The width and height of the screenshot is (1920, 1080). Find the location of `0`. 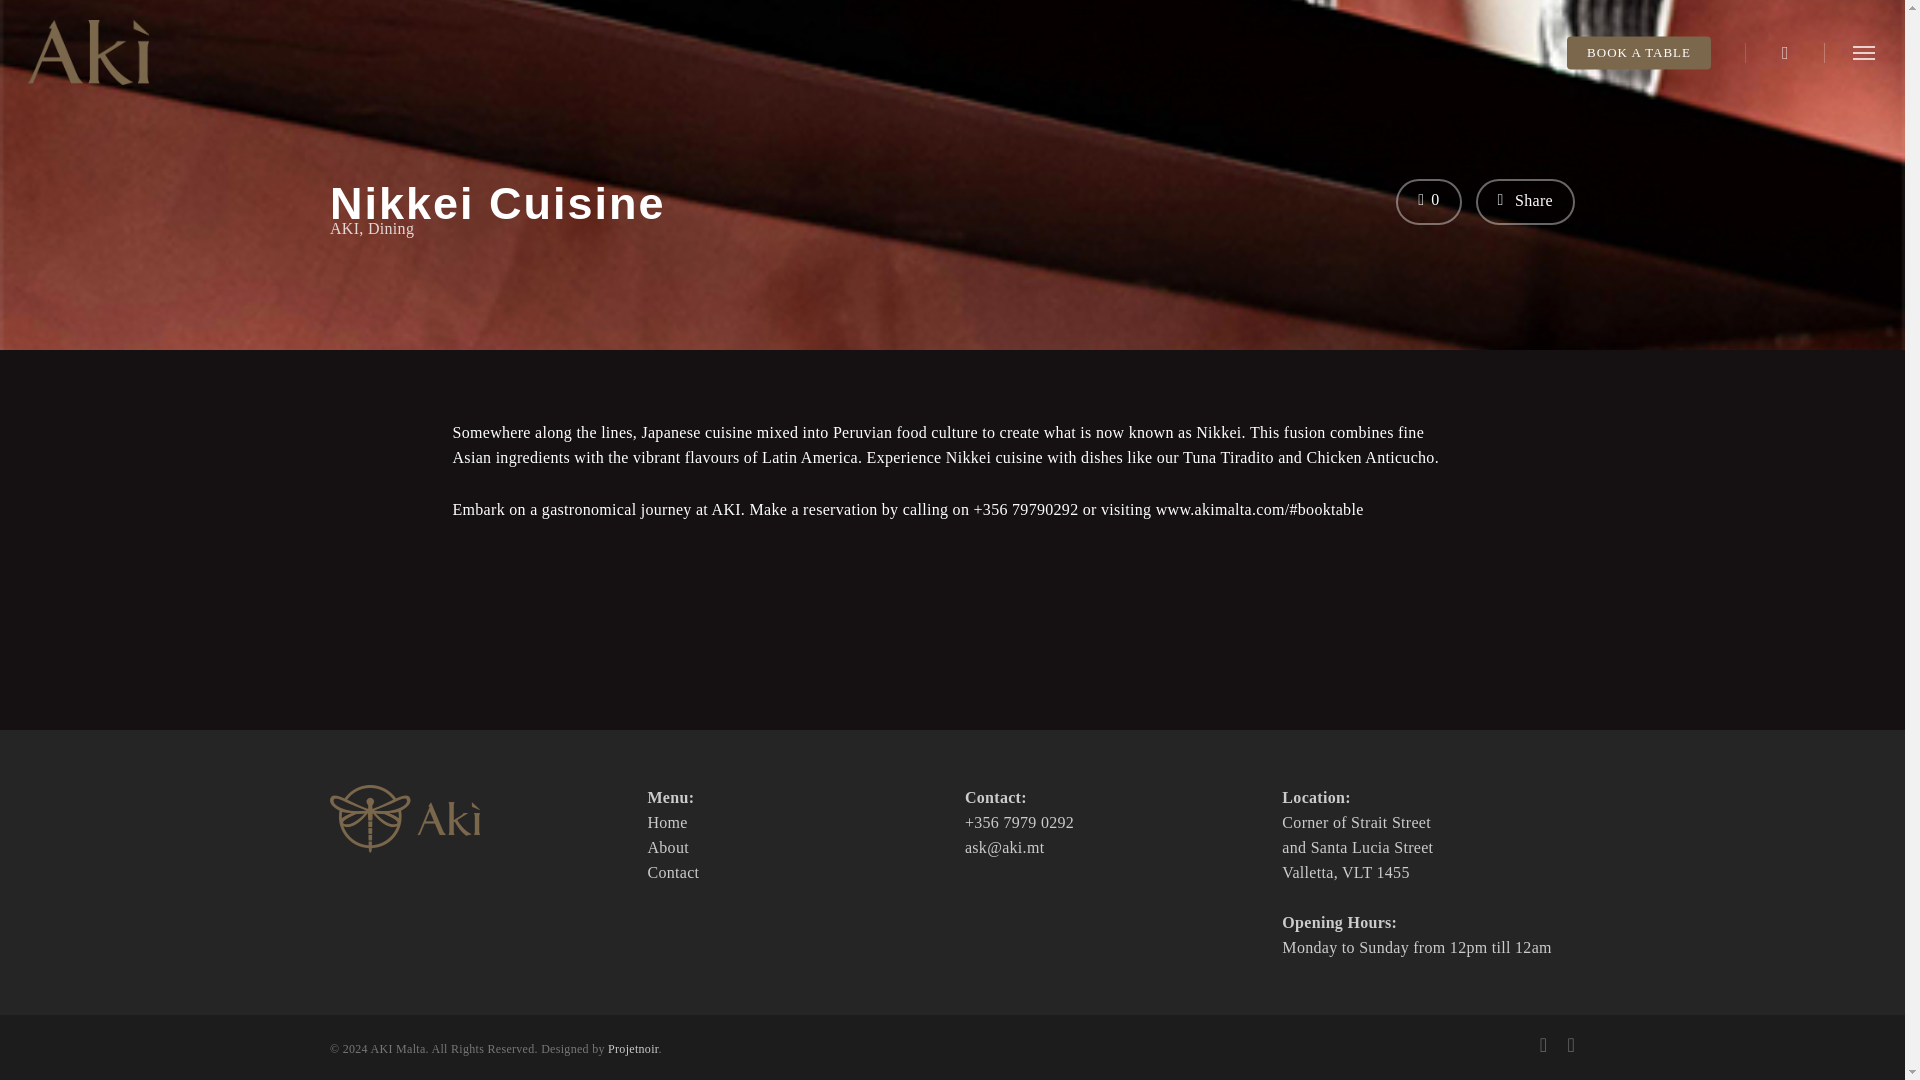

0 is located at coordinates (1428, 202).